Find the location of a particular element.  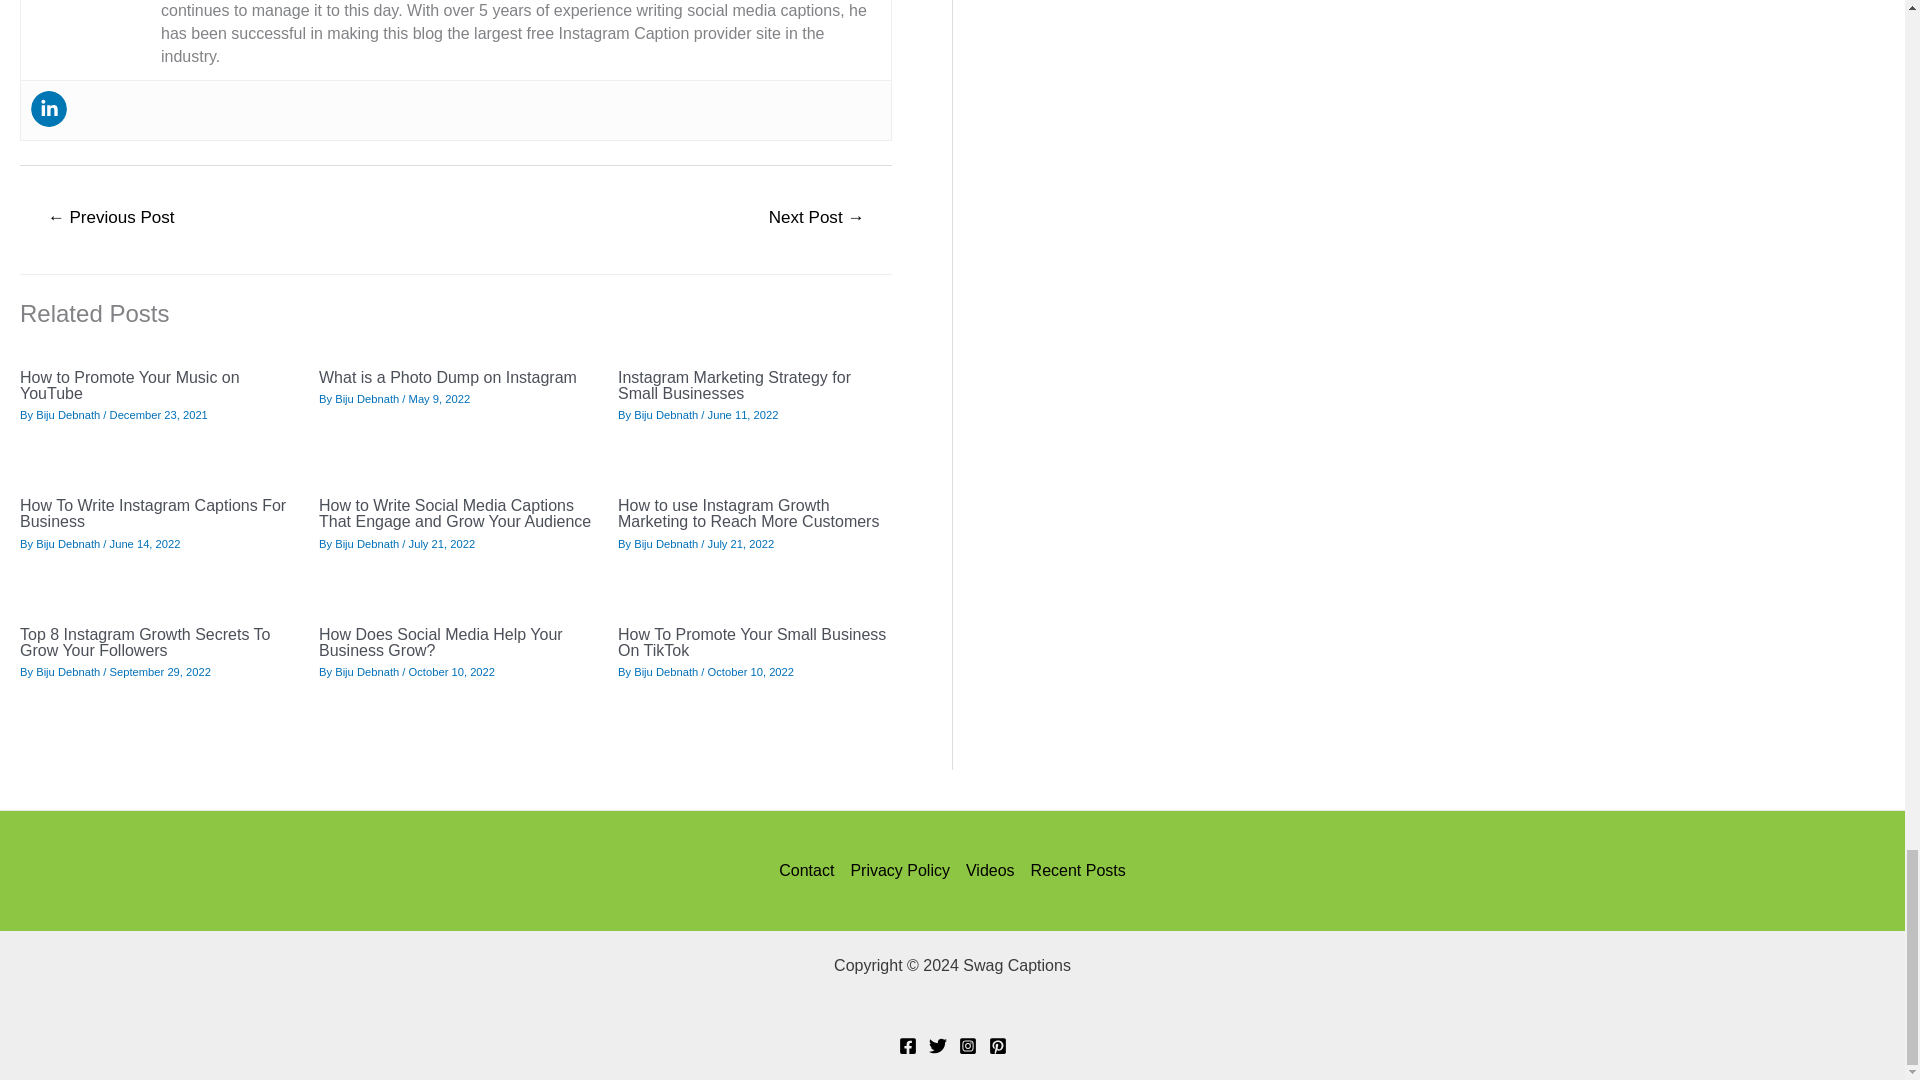

View all posts by Biju Debnath is located at coordinates (366, 399).